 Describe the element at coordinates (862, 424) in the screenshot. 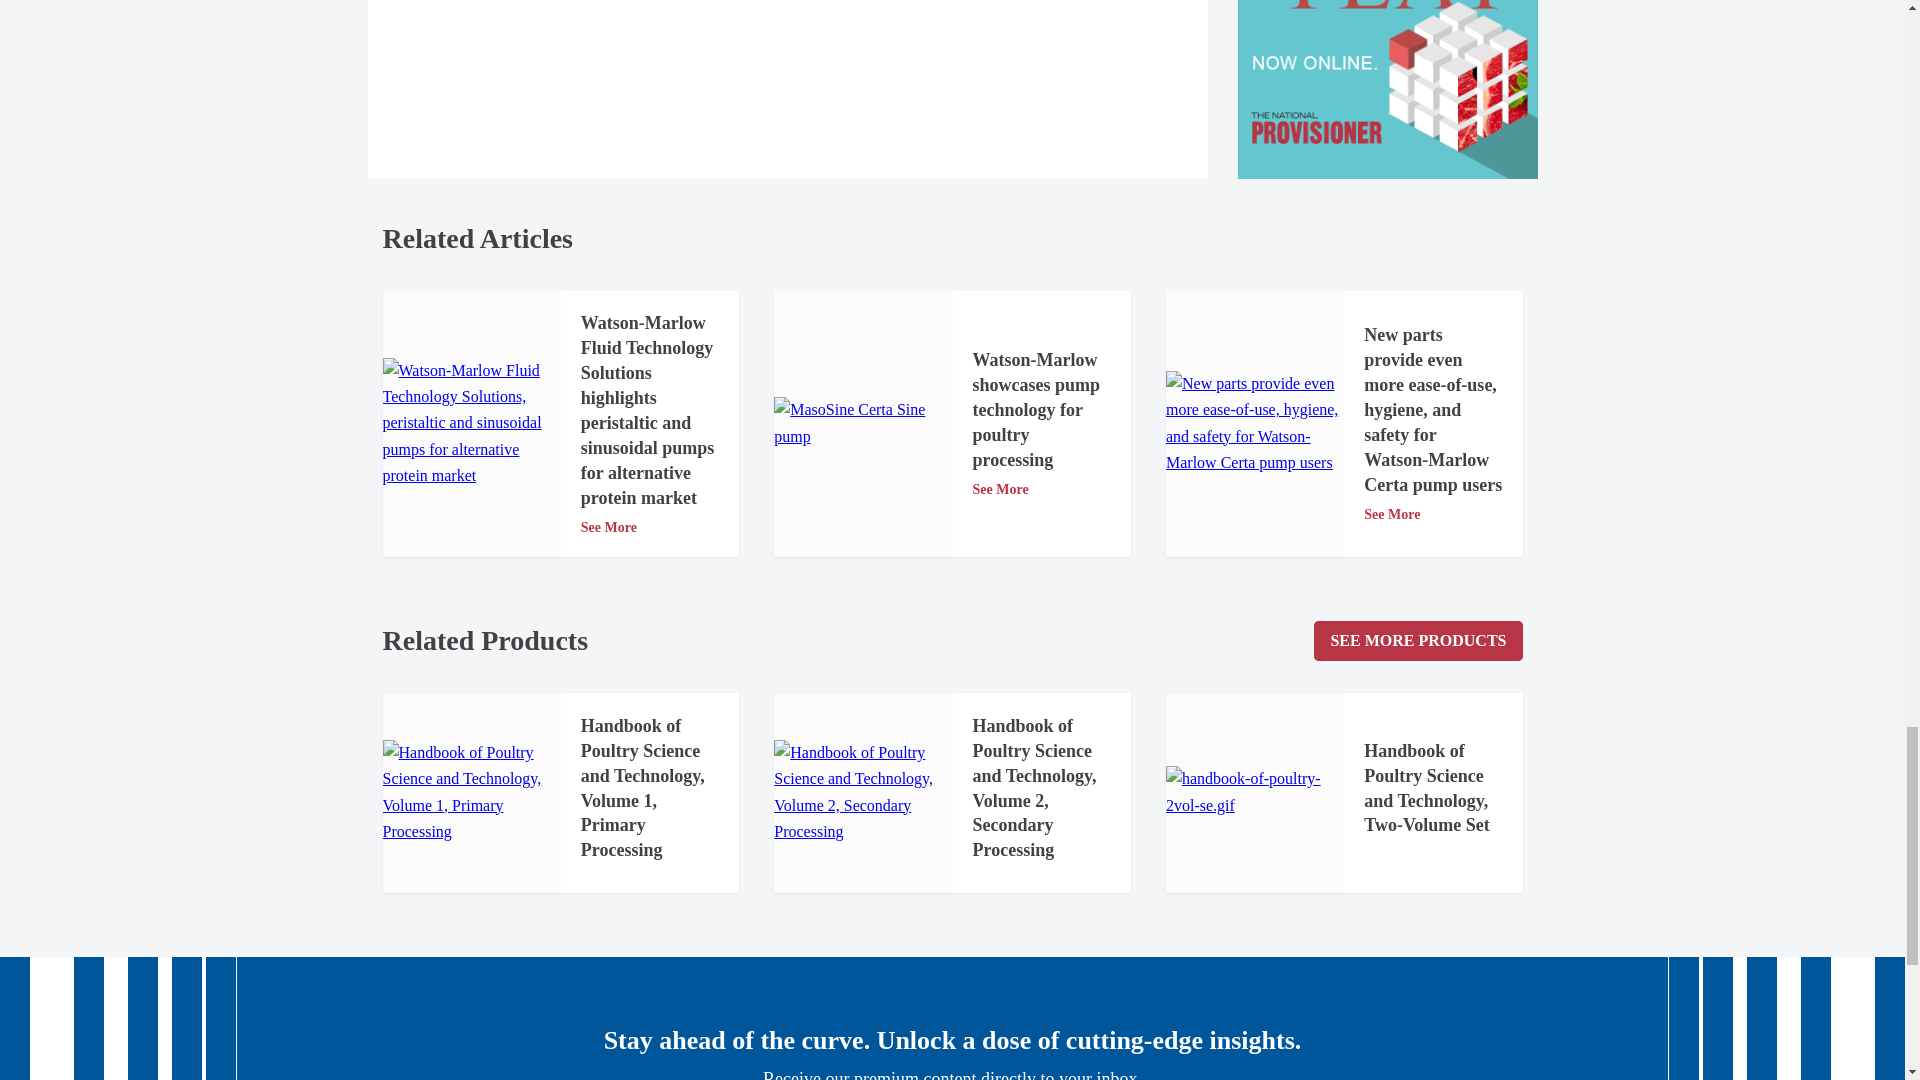

I see `MasoSine Certa Sine pump` at that location.